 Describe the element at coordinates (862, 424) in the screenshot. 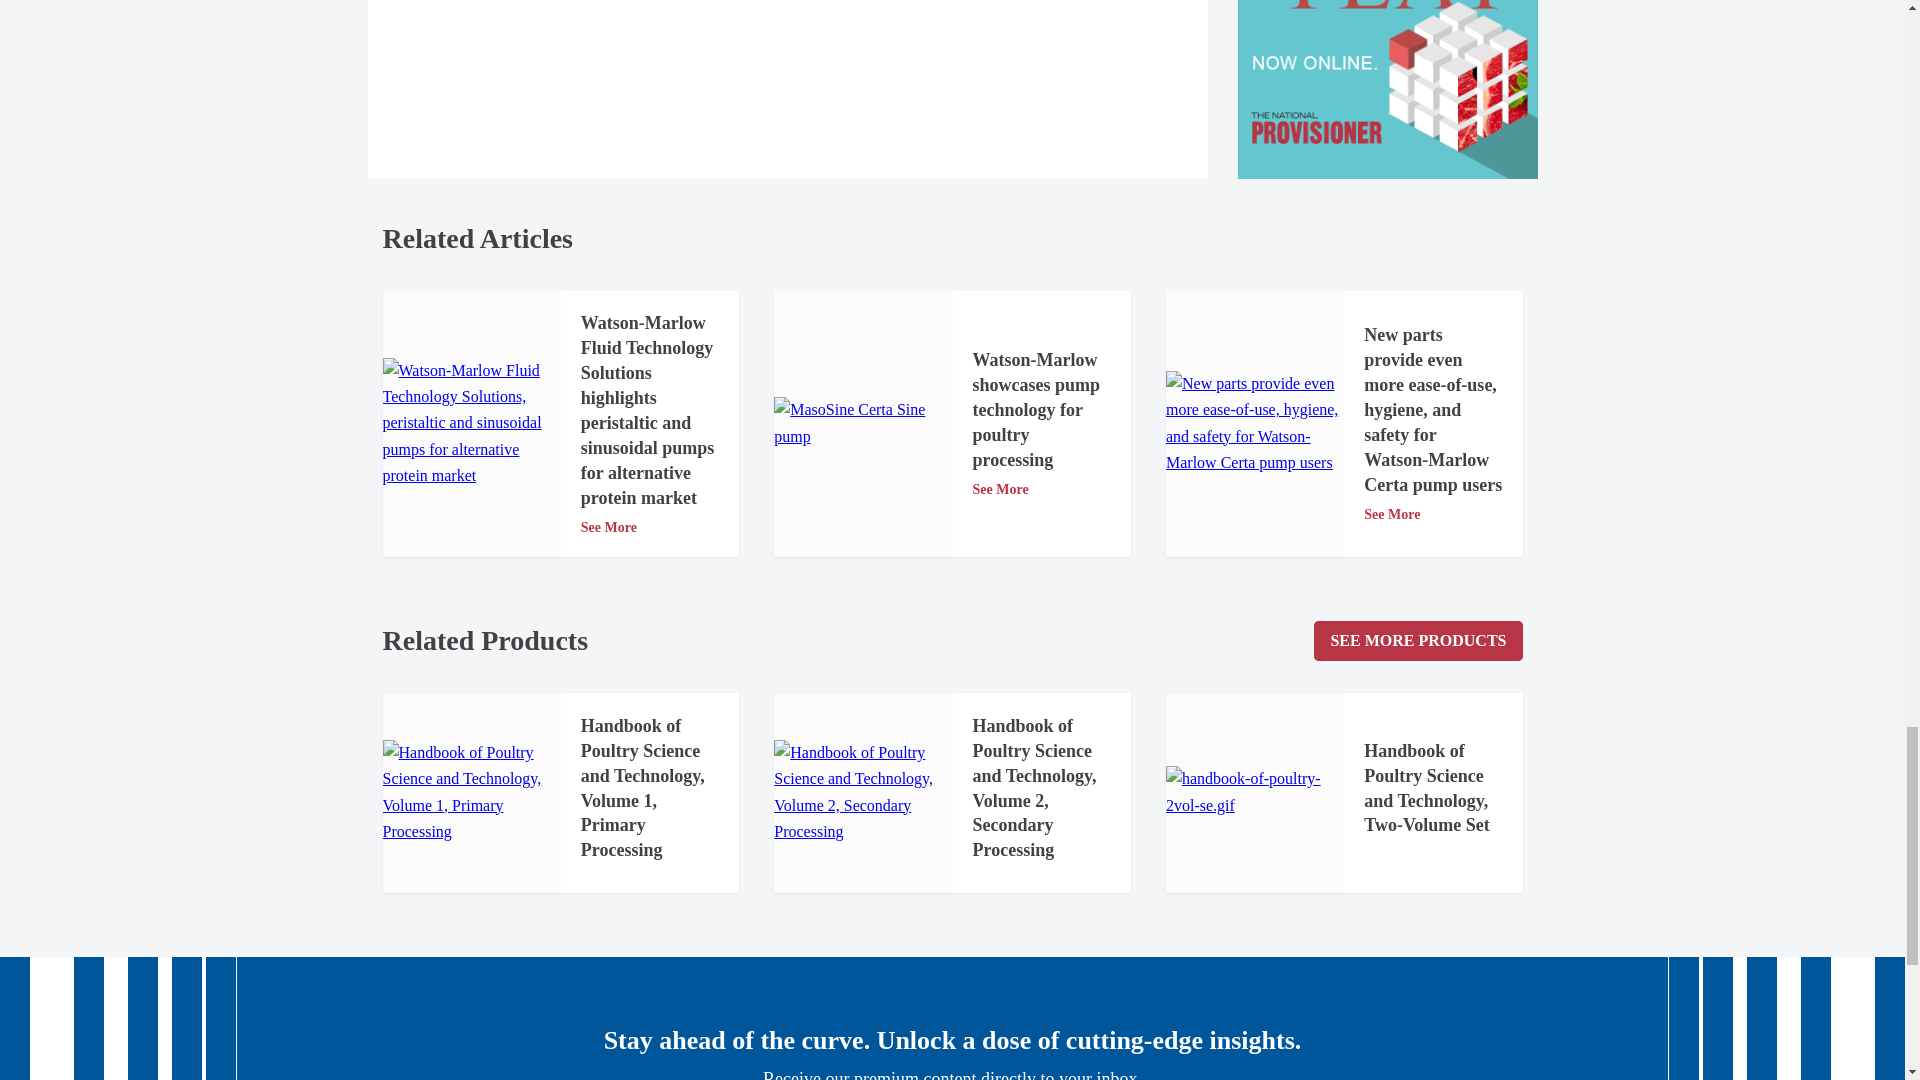

I see `MasoSine Certa Sine pump` at that location.